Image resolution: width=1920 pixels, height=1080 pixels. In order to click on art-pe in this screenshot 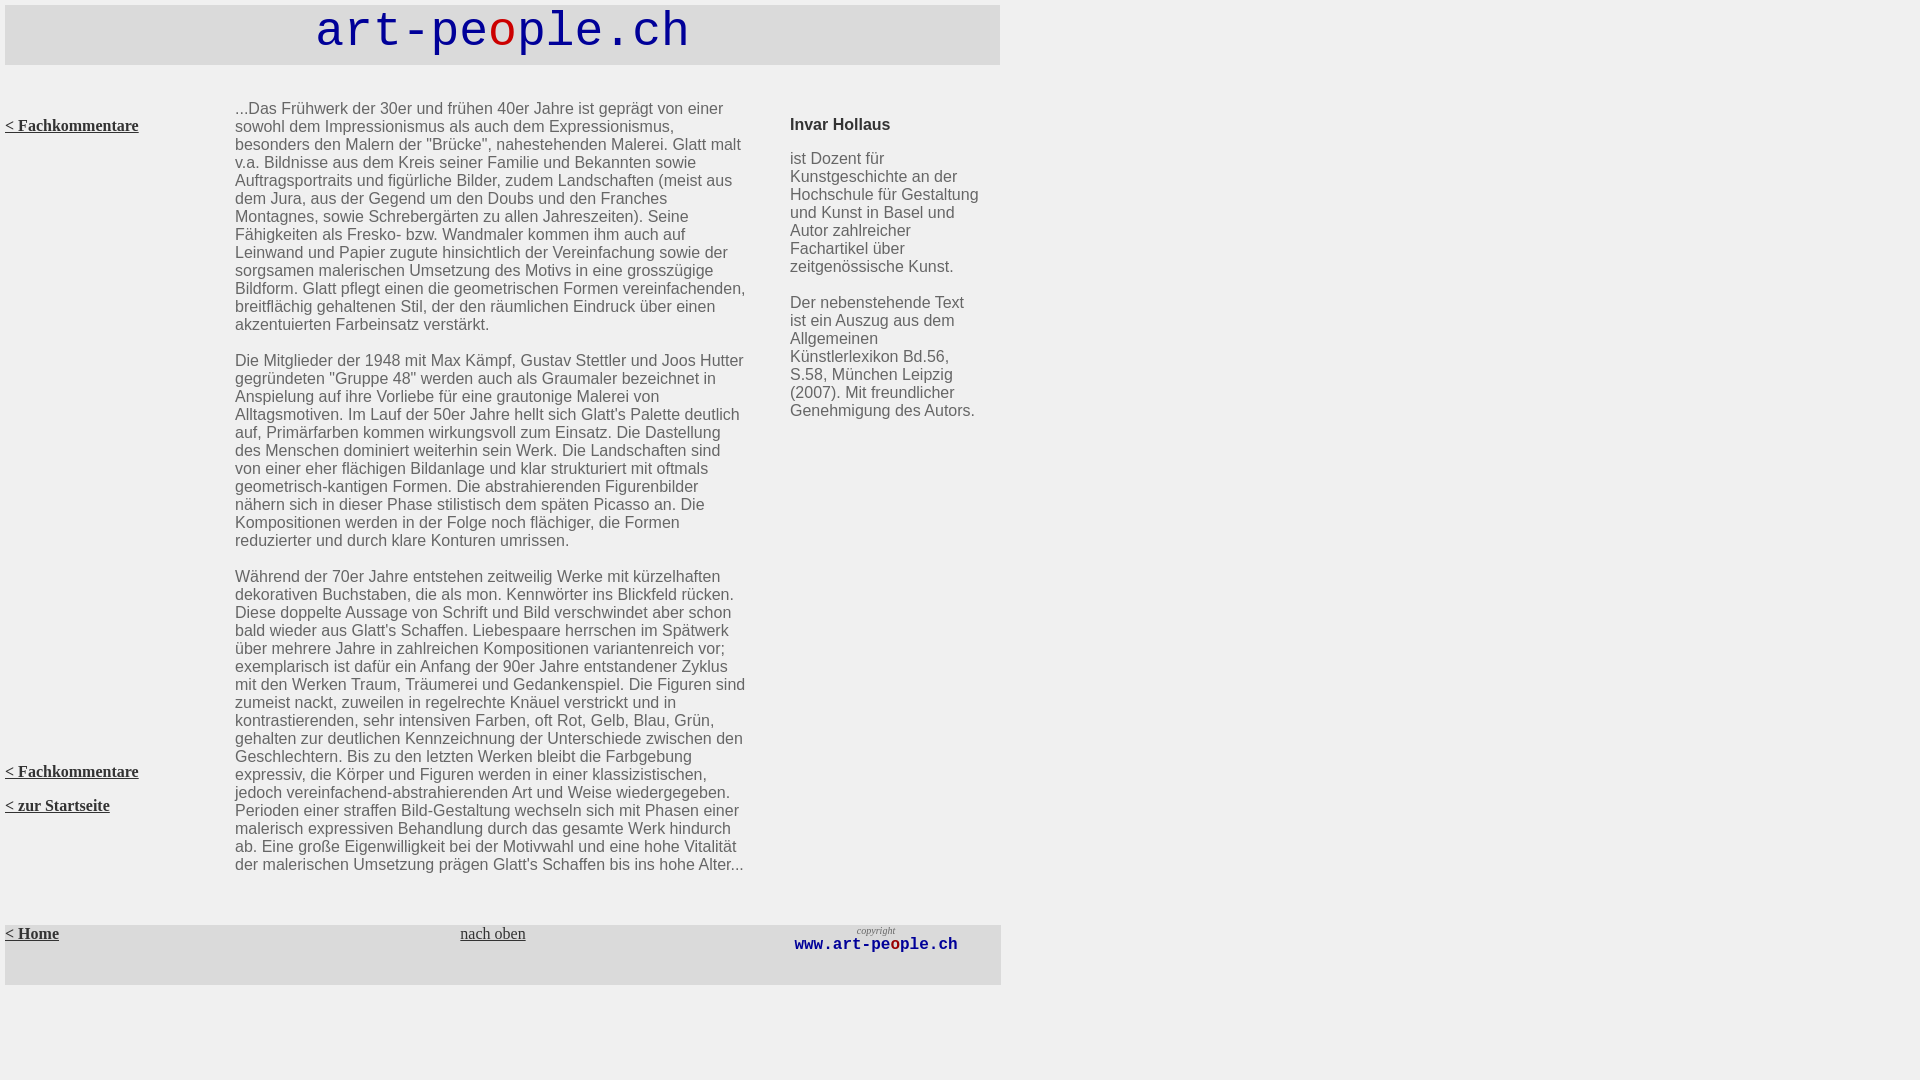, I will do `click(402, 32)`.